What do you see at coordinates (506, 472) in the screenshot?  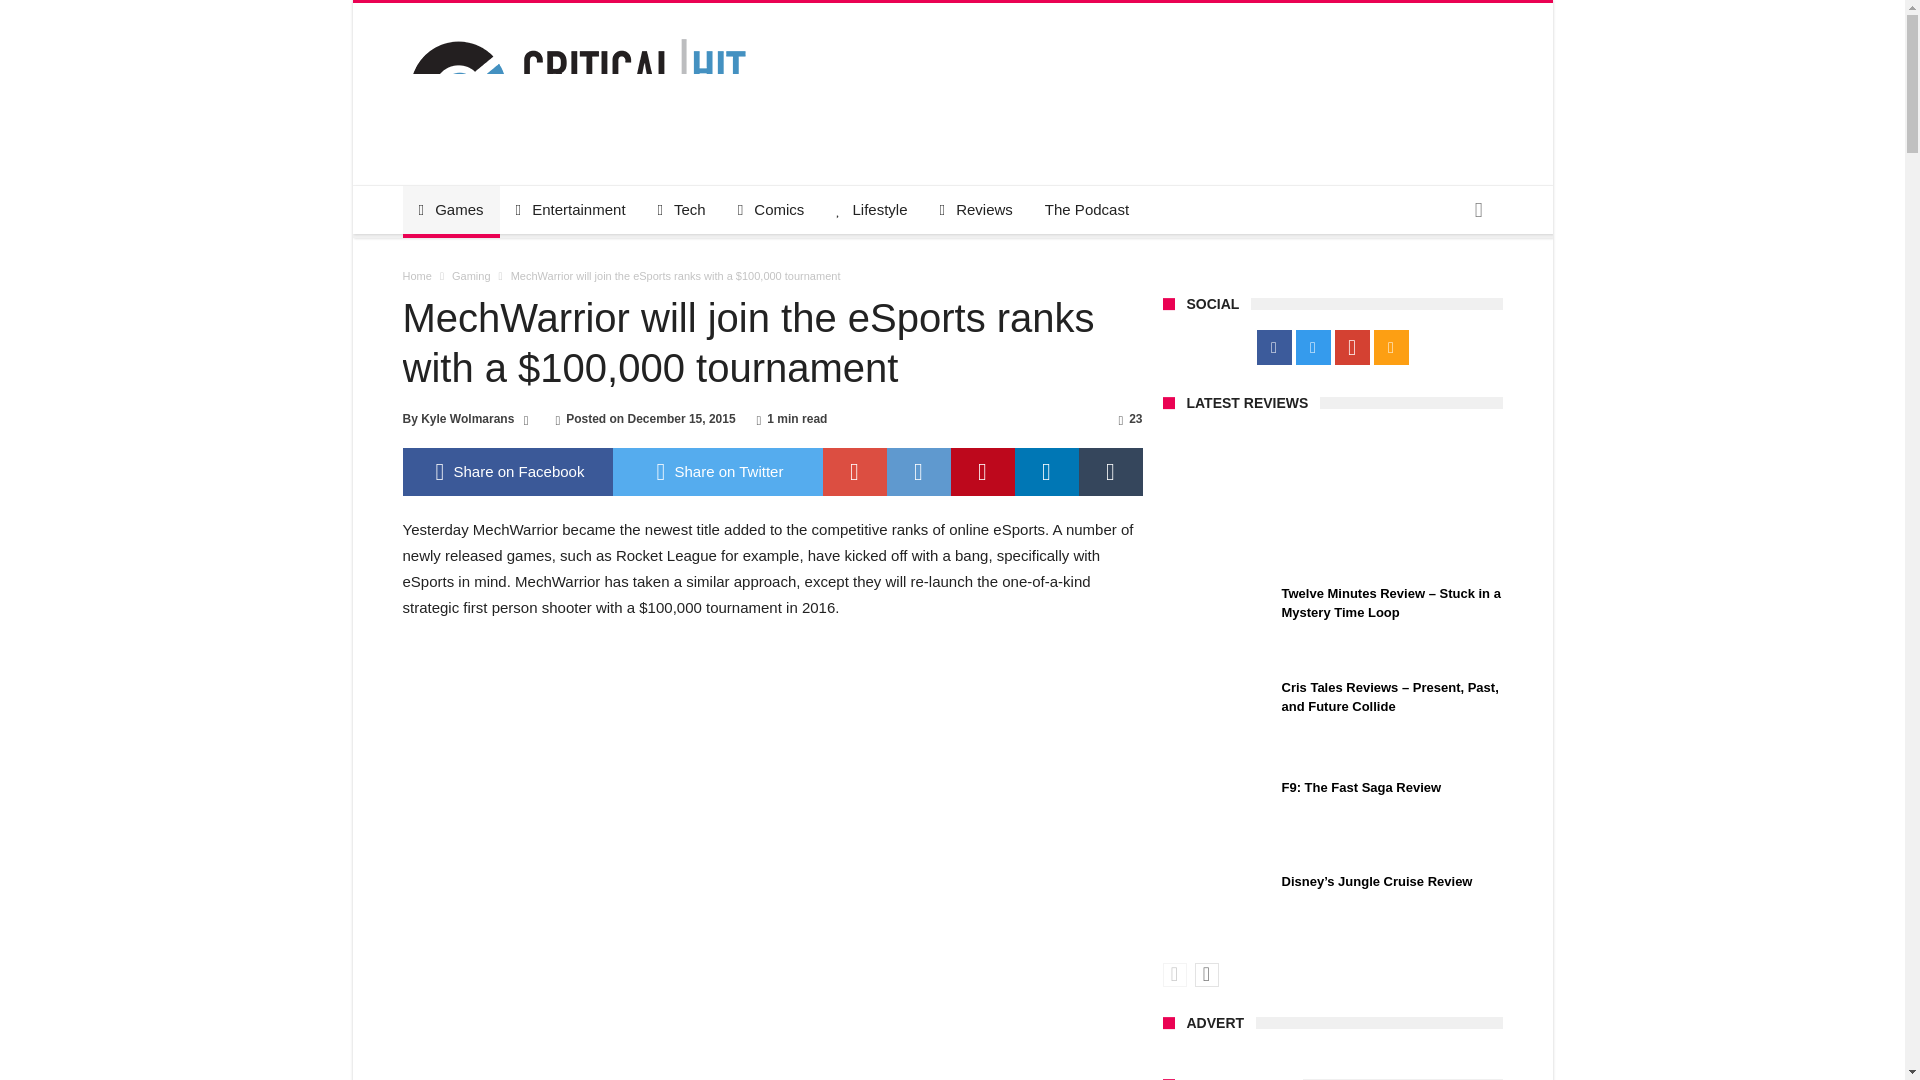 I see `Share on Facebook` at bounding box center [506, 472].